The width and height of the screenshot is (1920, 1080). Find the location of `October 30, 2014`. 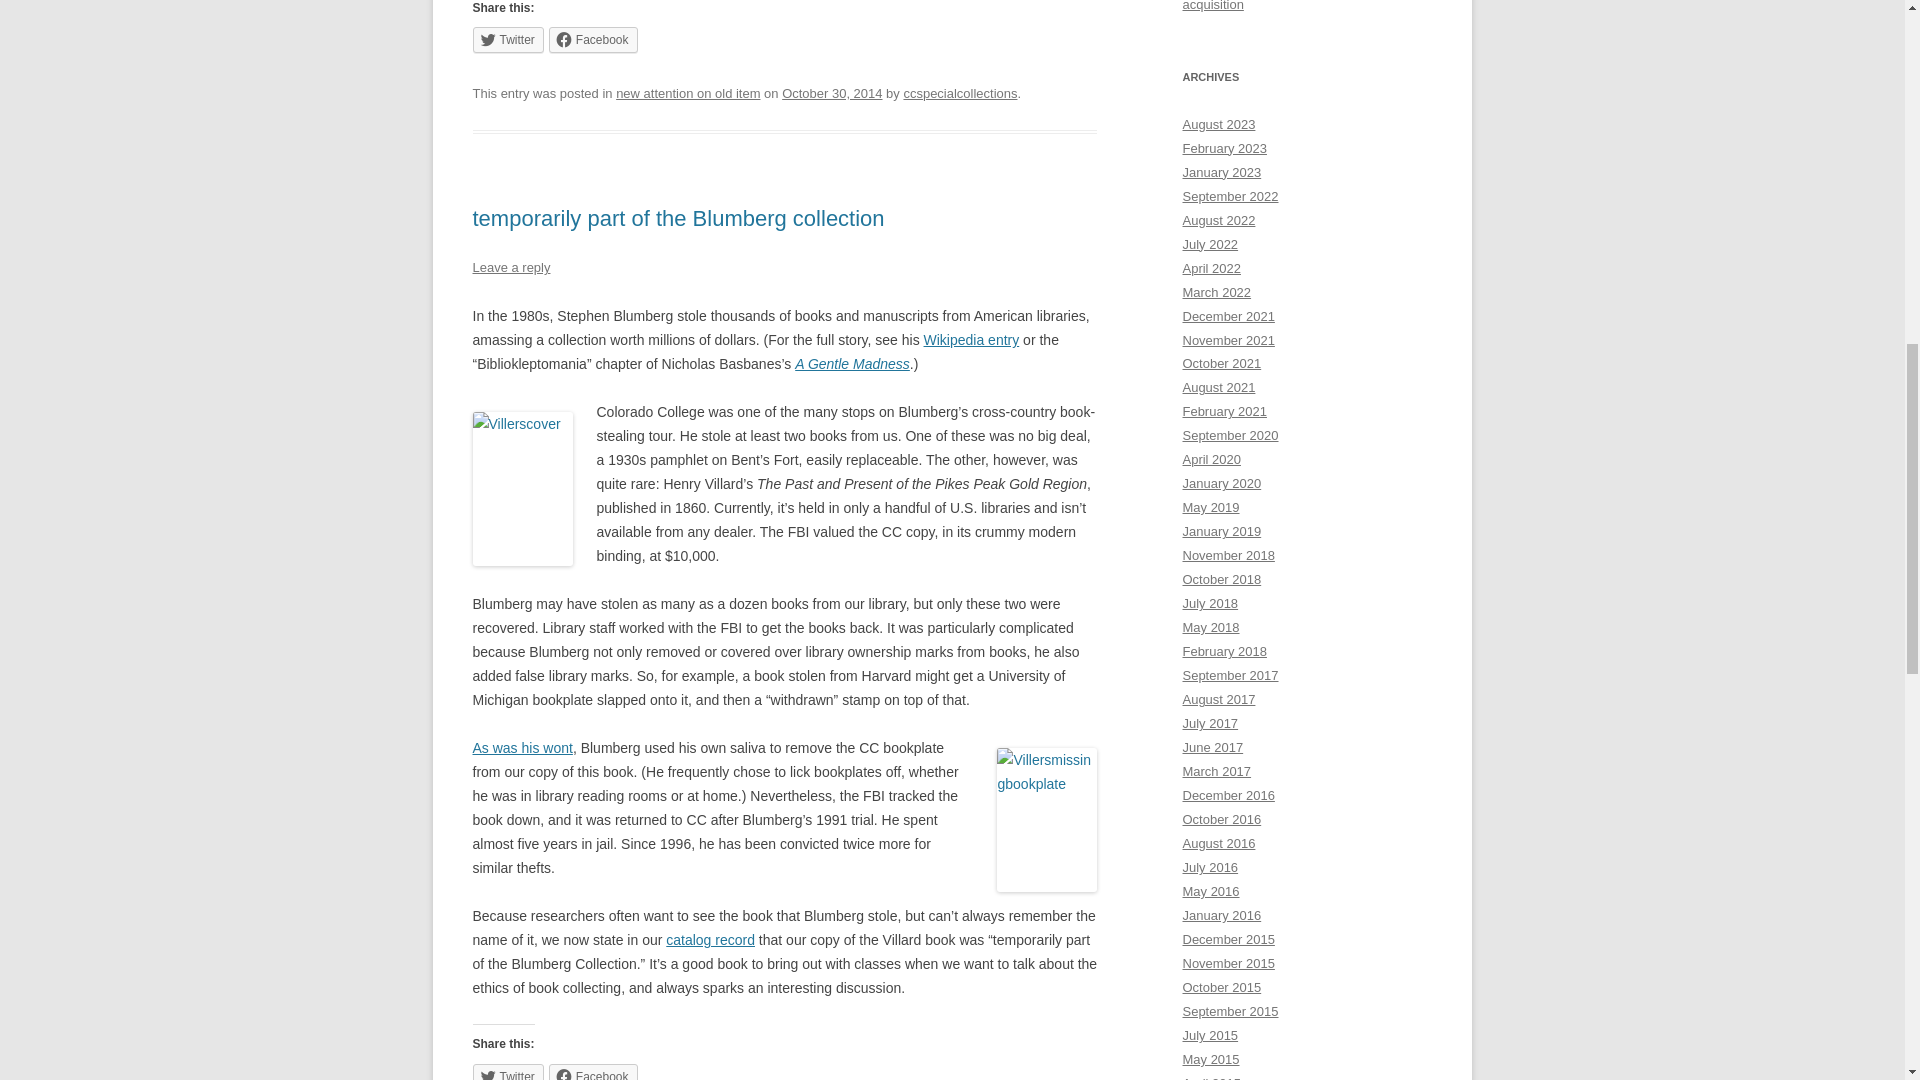

October 30, 2014 is located at coordinates (831, 94).